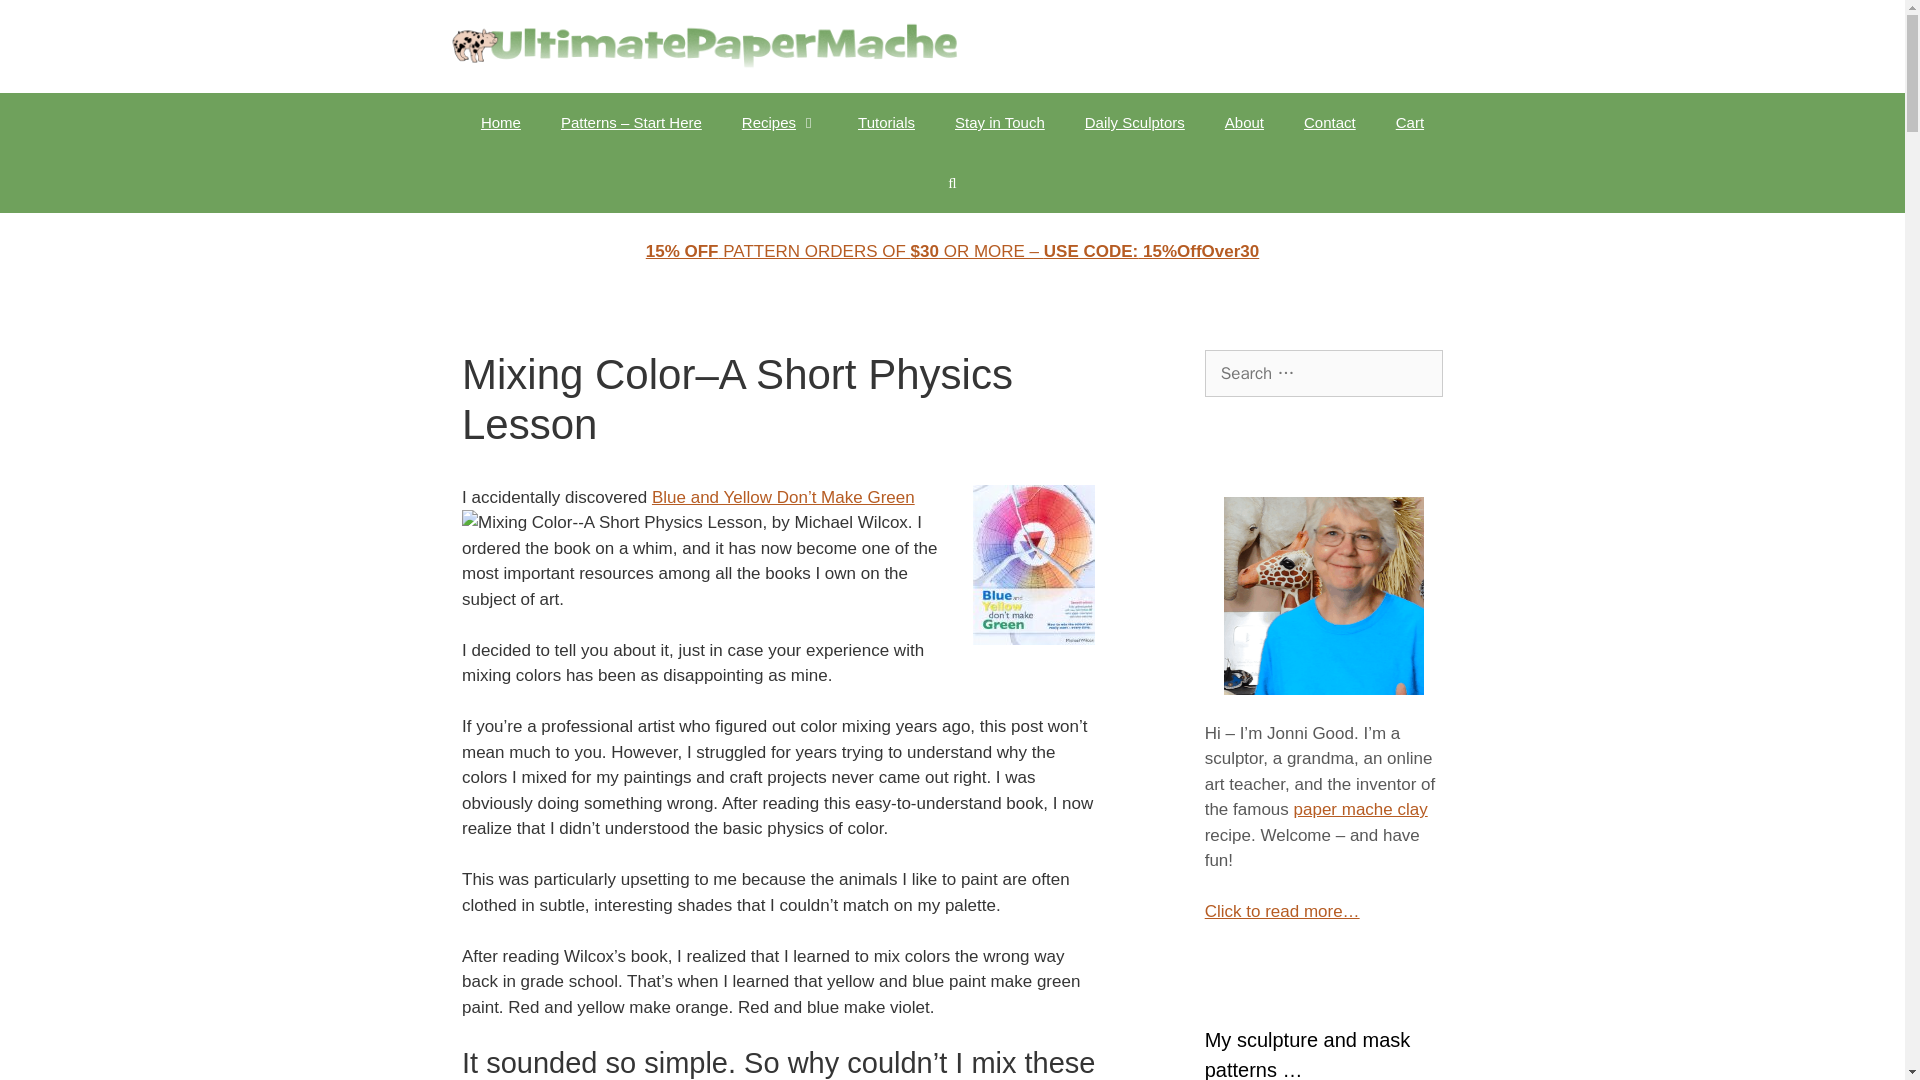 The image size is (1920, 1080). What do you see at coordinates (612, 522) in the screenshot?
I see `Mixing Color--A Short Physics Lesson 2` at bounding box center [612, 522].